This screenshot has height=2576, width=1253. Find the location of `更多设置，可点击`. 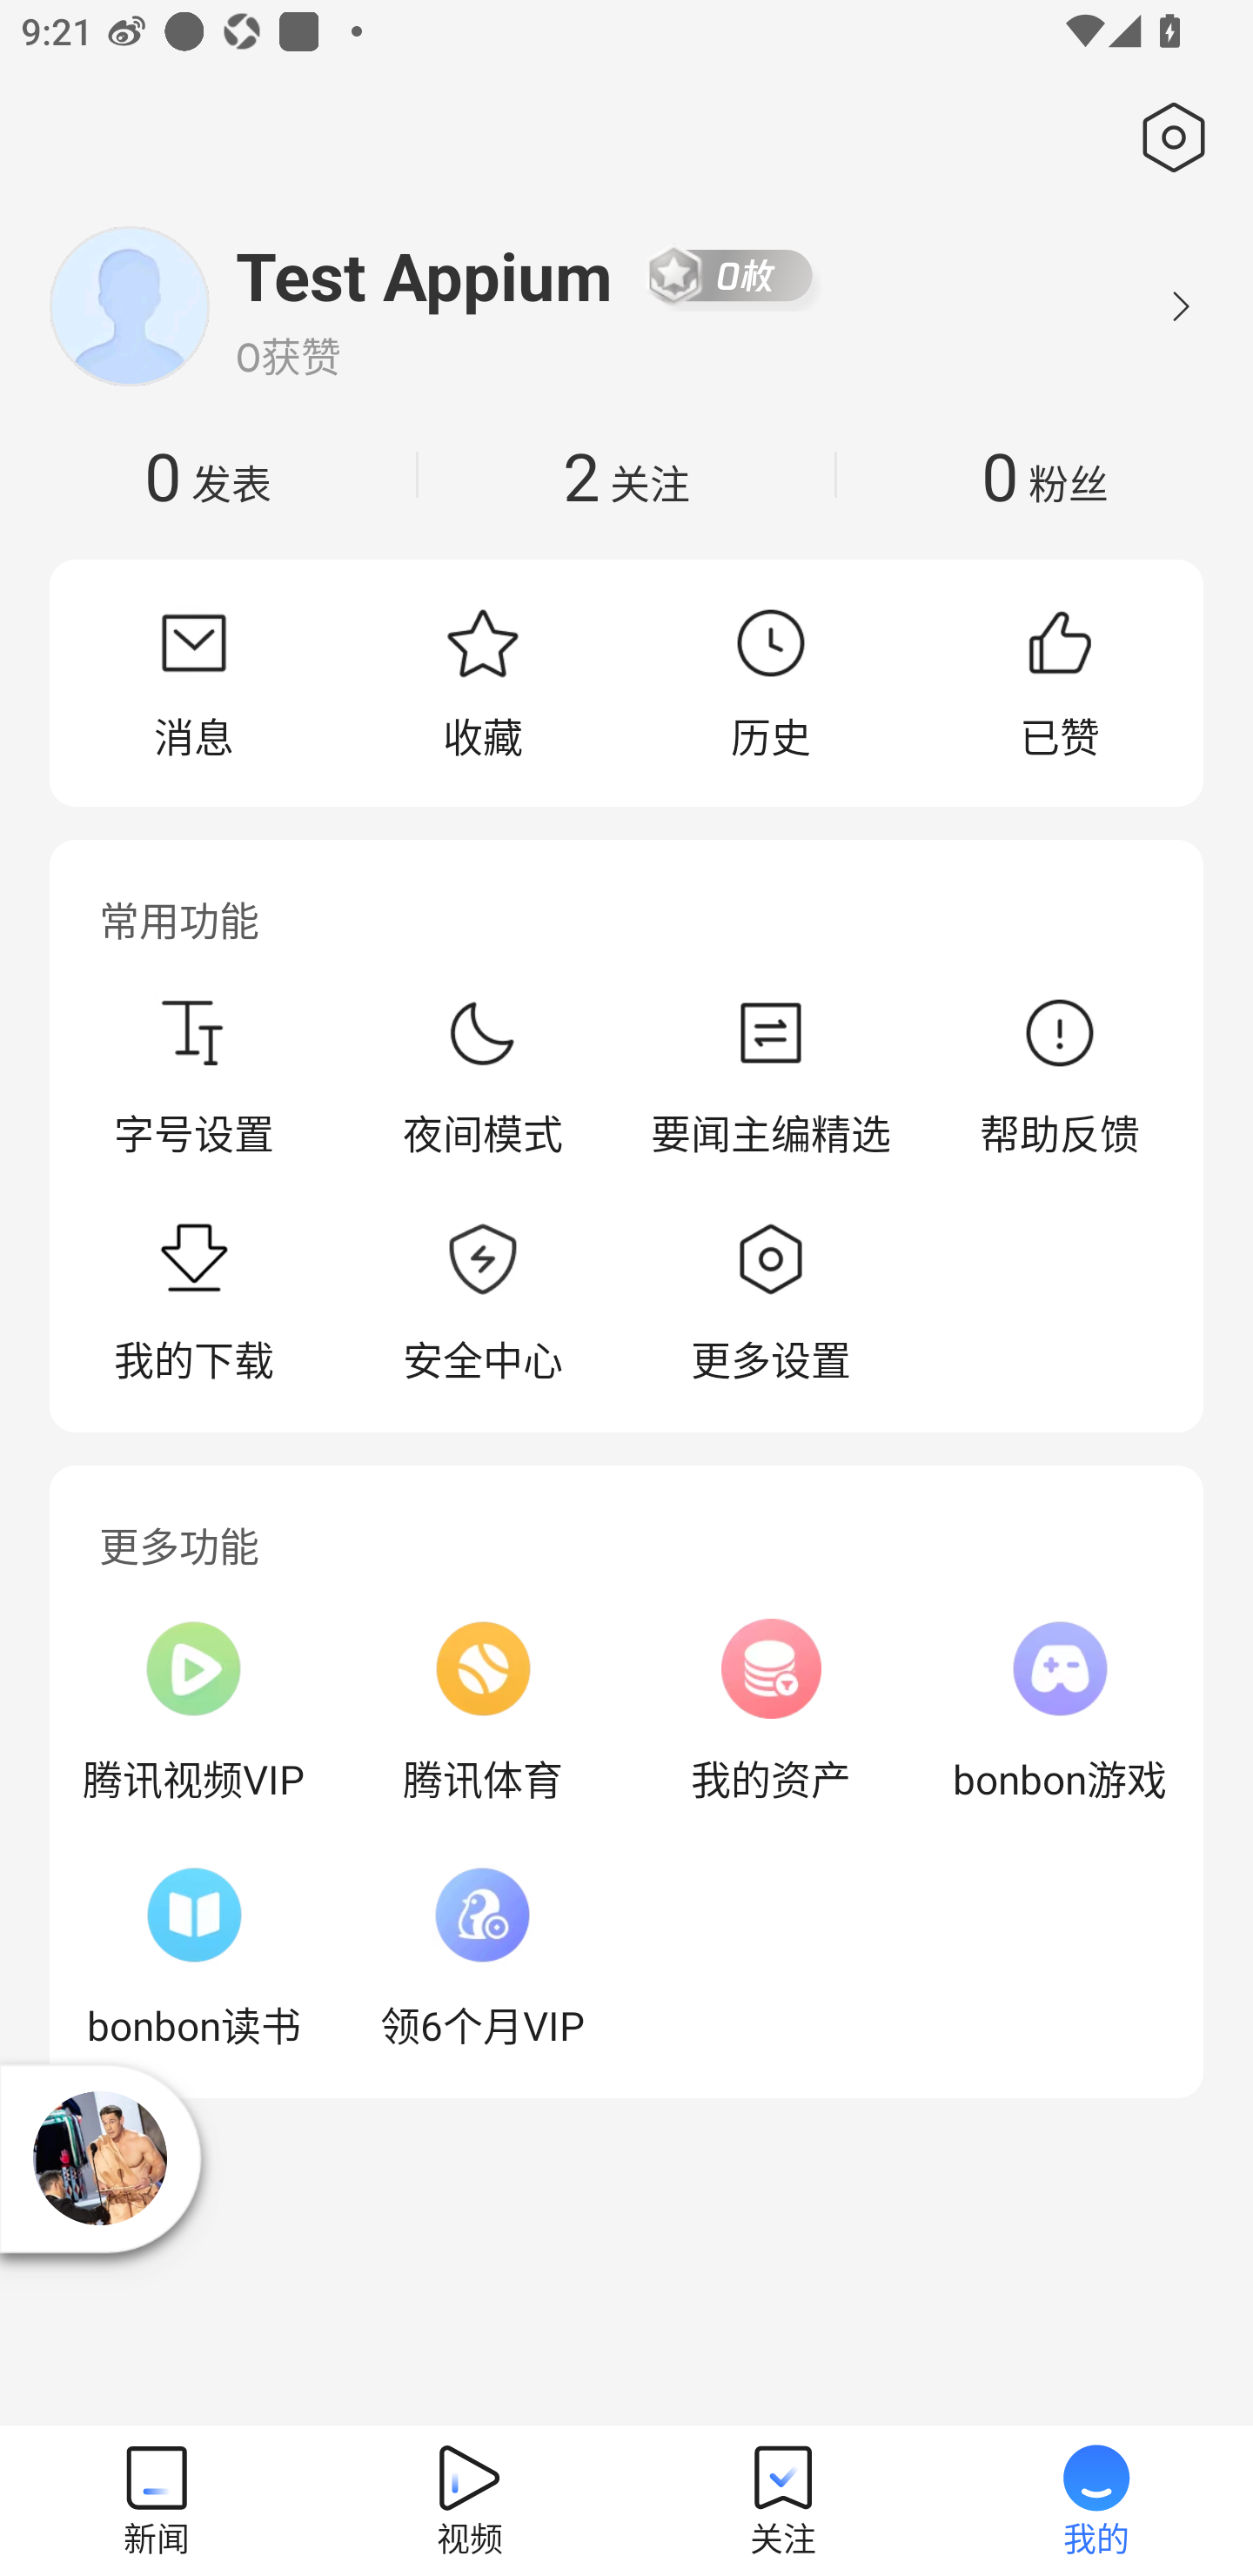

更多设置，可点击 is located at coordinates (771, 1304).